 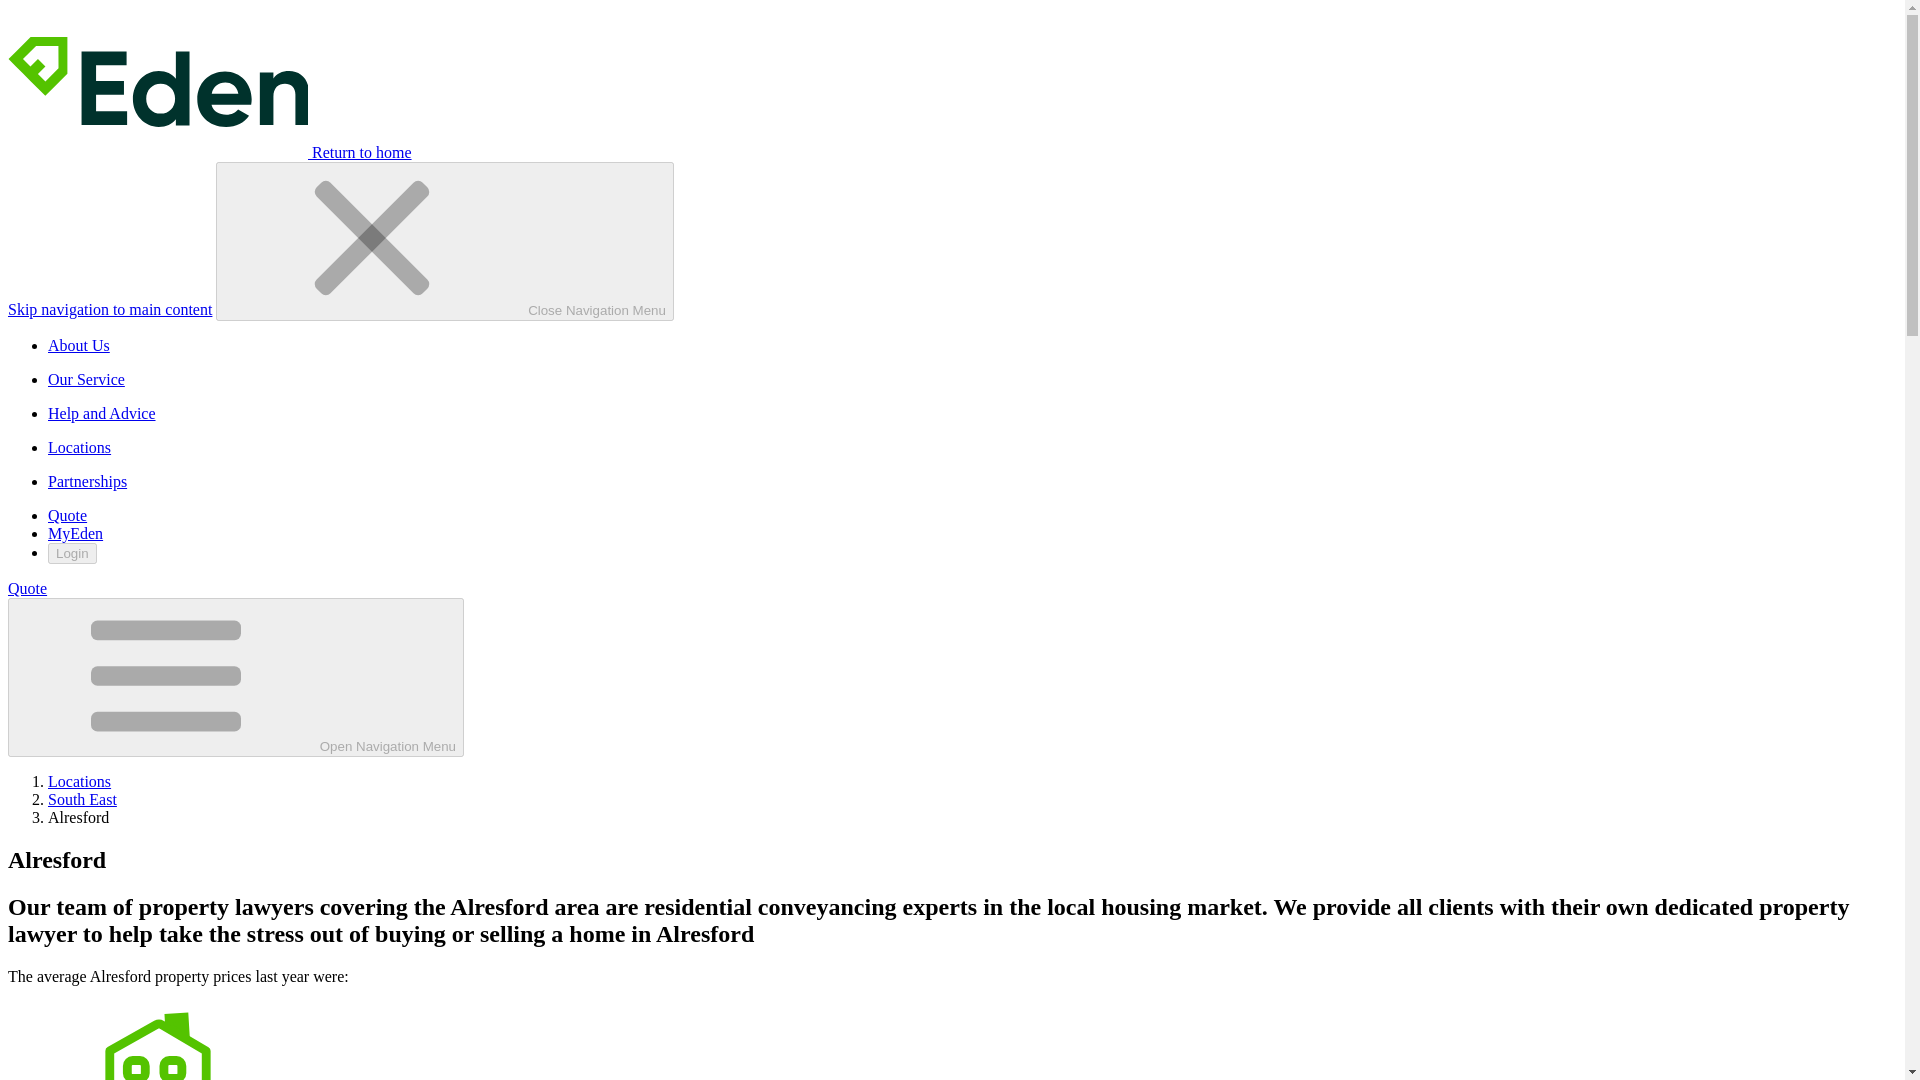 I want to click on Open Navigation Menu, so click(x=236, y=678).